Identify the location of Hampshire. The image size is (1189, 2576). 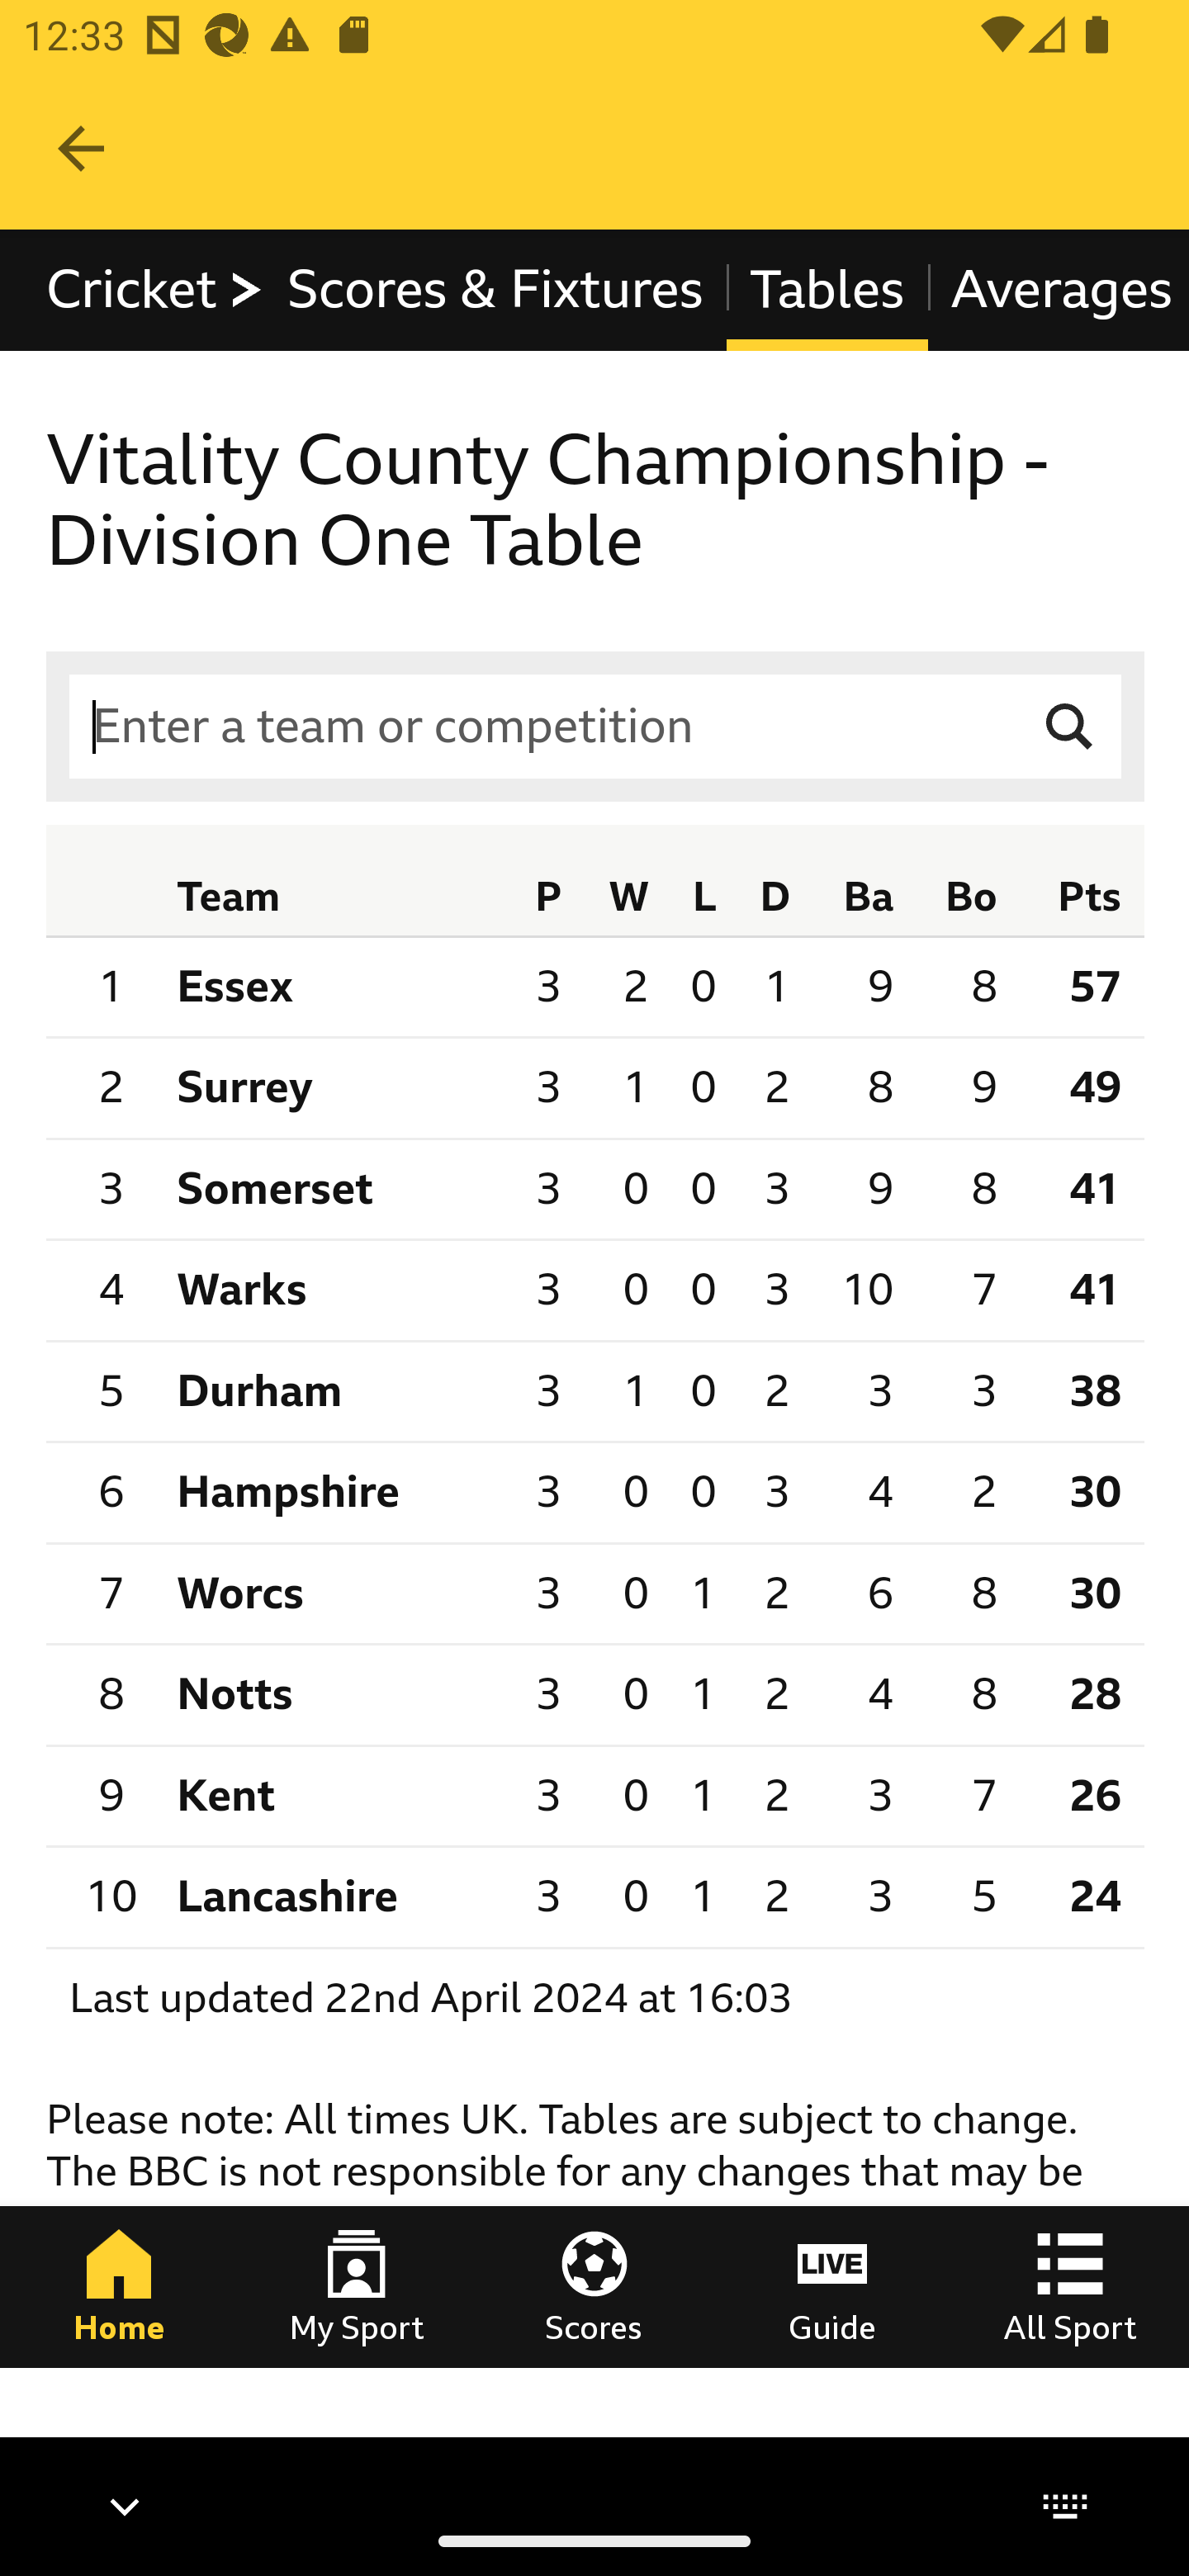
(334, 1493).